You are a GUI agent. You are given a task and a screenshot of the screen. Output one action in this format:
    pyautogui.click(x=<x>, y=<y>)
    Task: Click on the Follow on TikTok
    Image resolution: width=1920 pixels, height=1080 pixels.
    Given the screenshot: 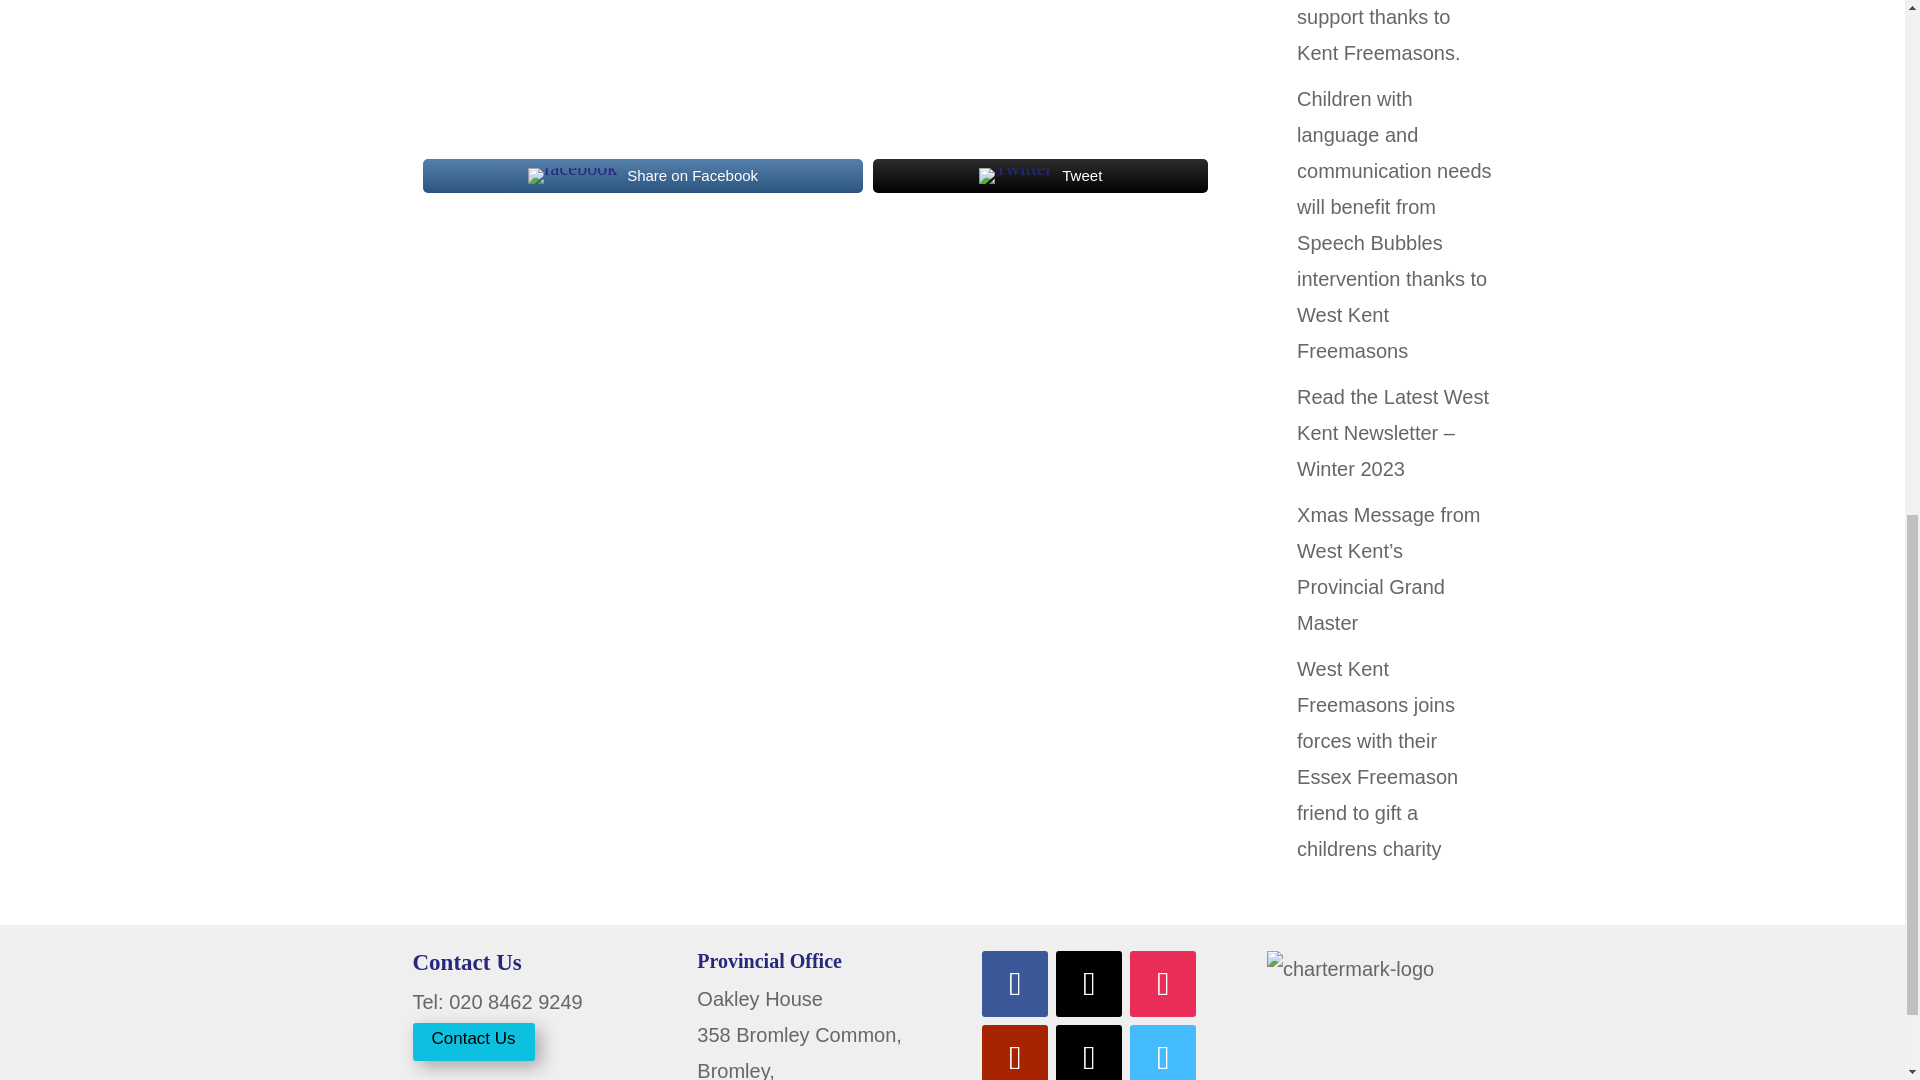 What is the action you would take?
    pyautogui.click(x=1088, y=1052)
    